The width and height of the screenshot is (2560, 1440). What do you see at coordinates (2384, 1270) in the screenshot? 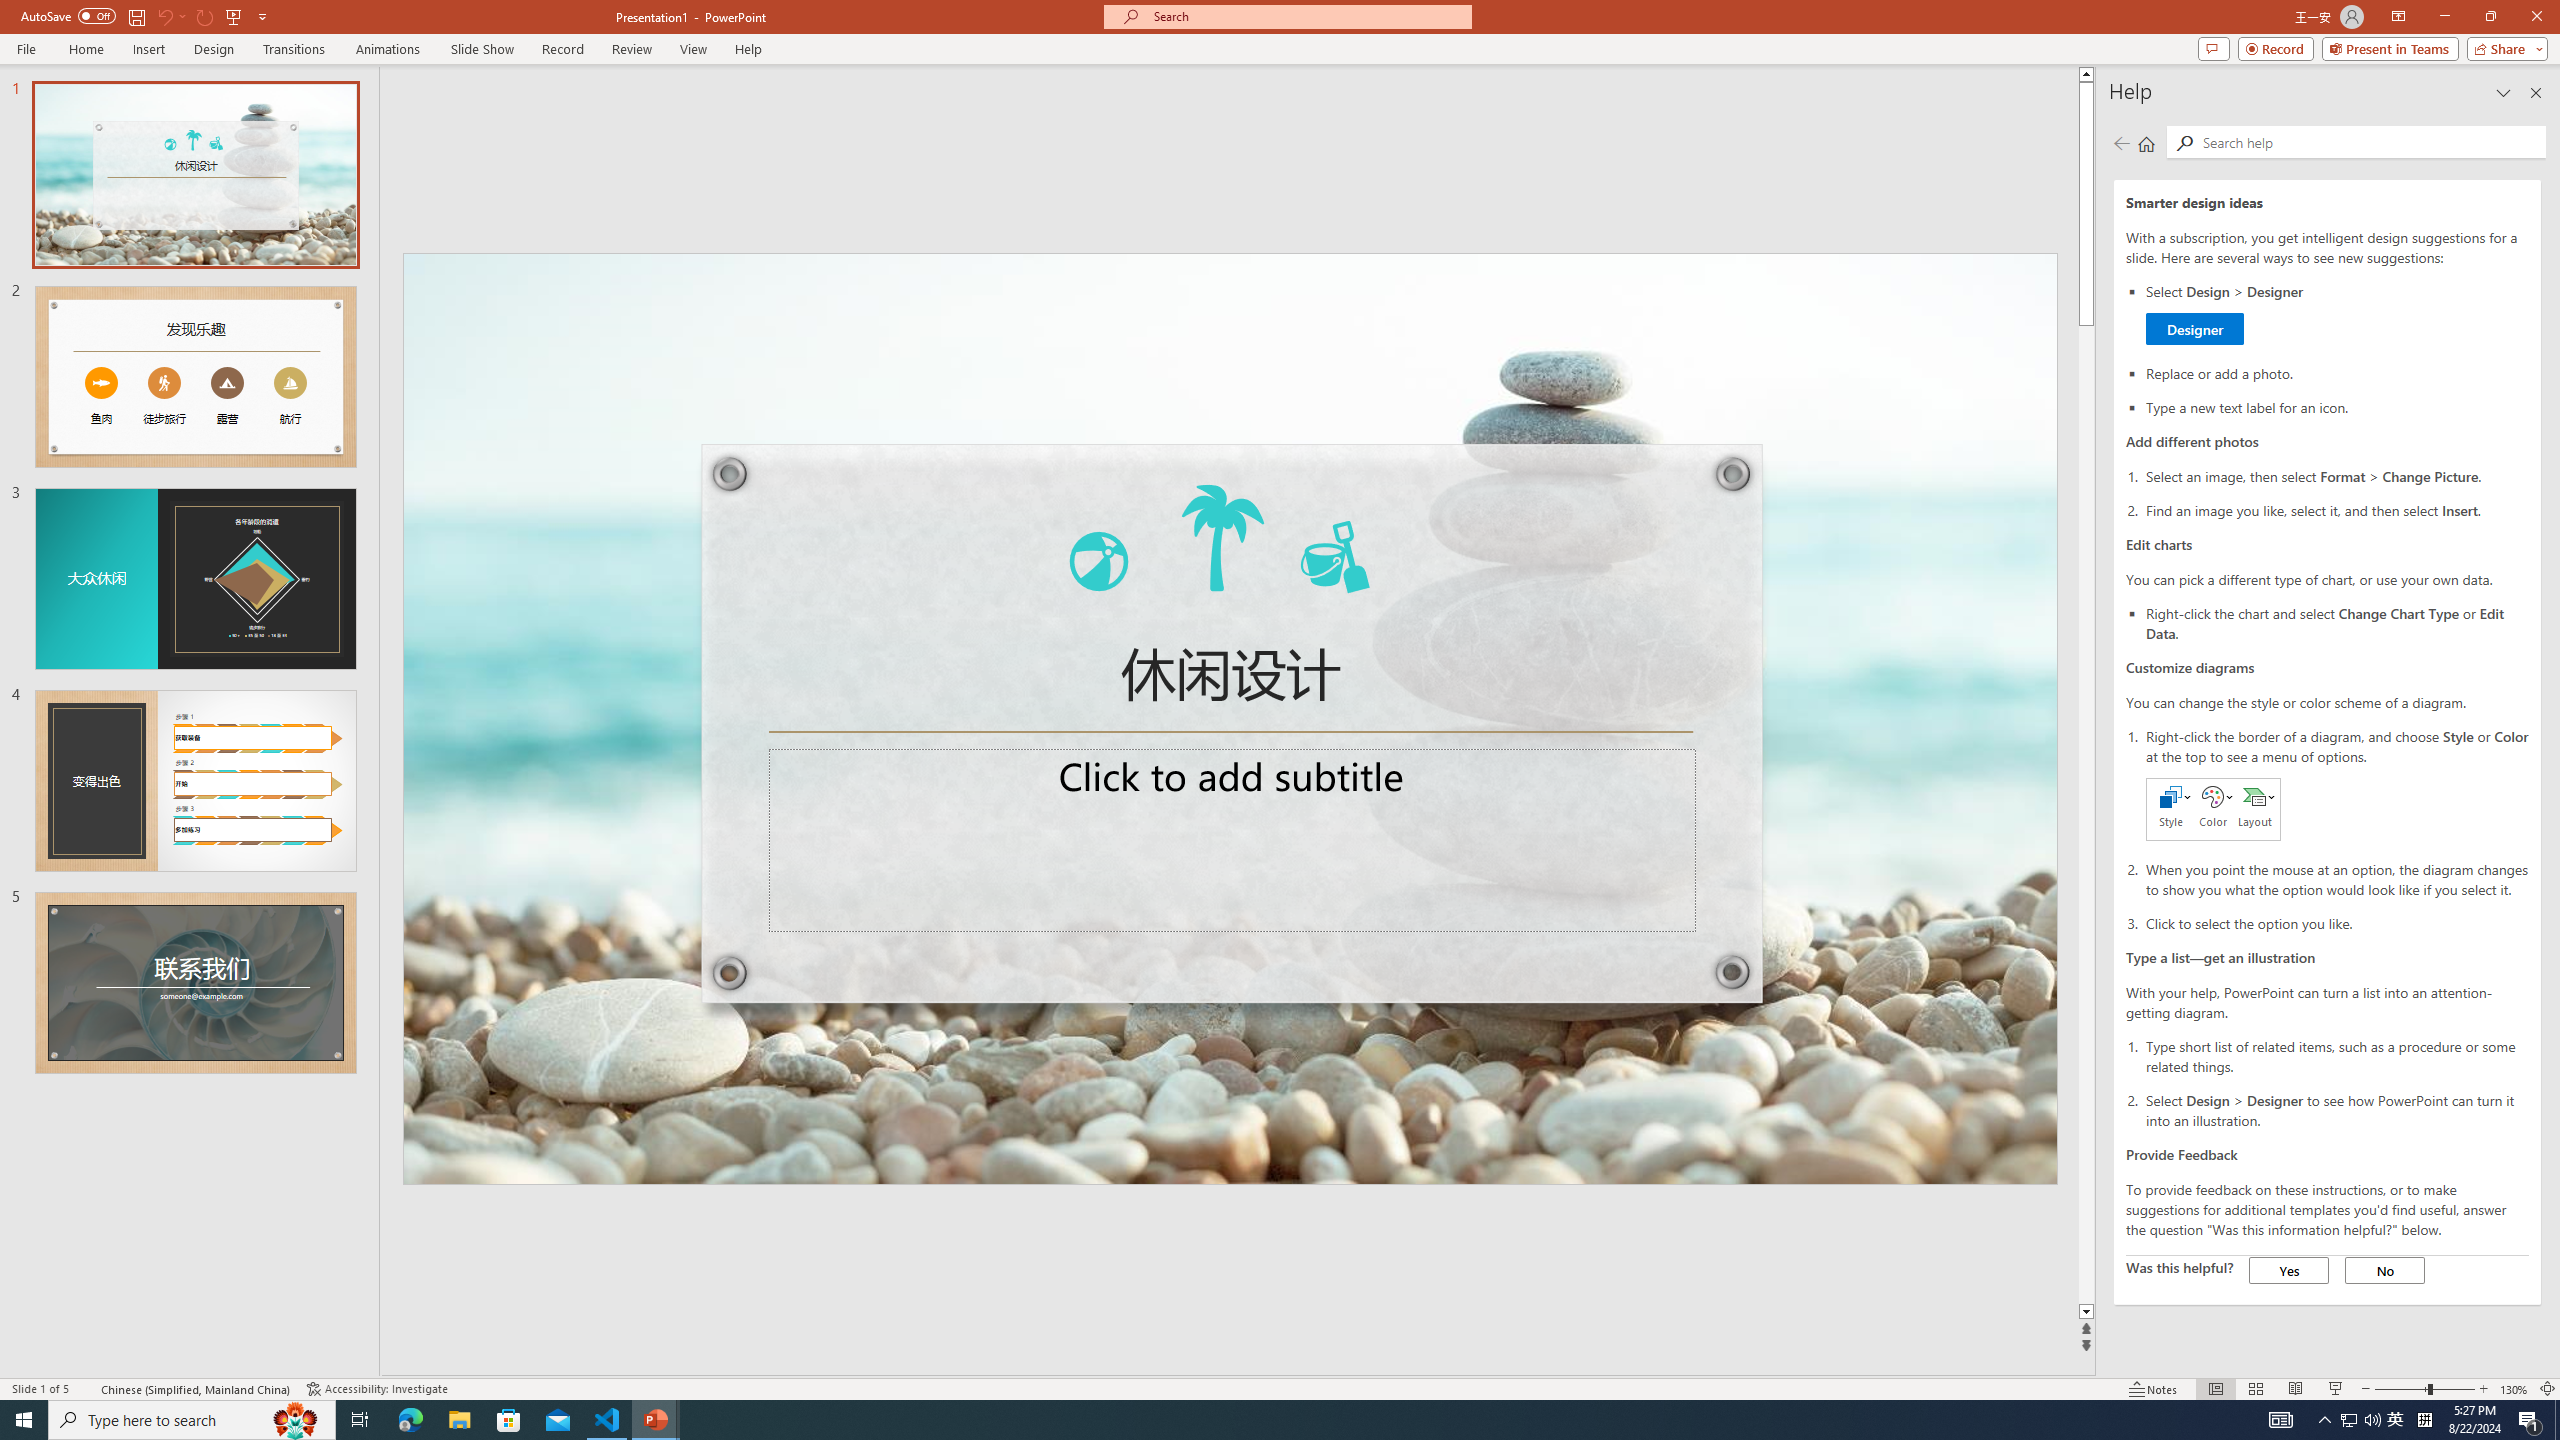
I see `No` at bounding box center [2384, 1270].